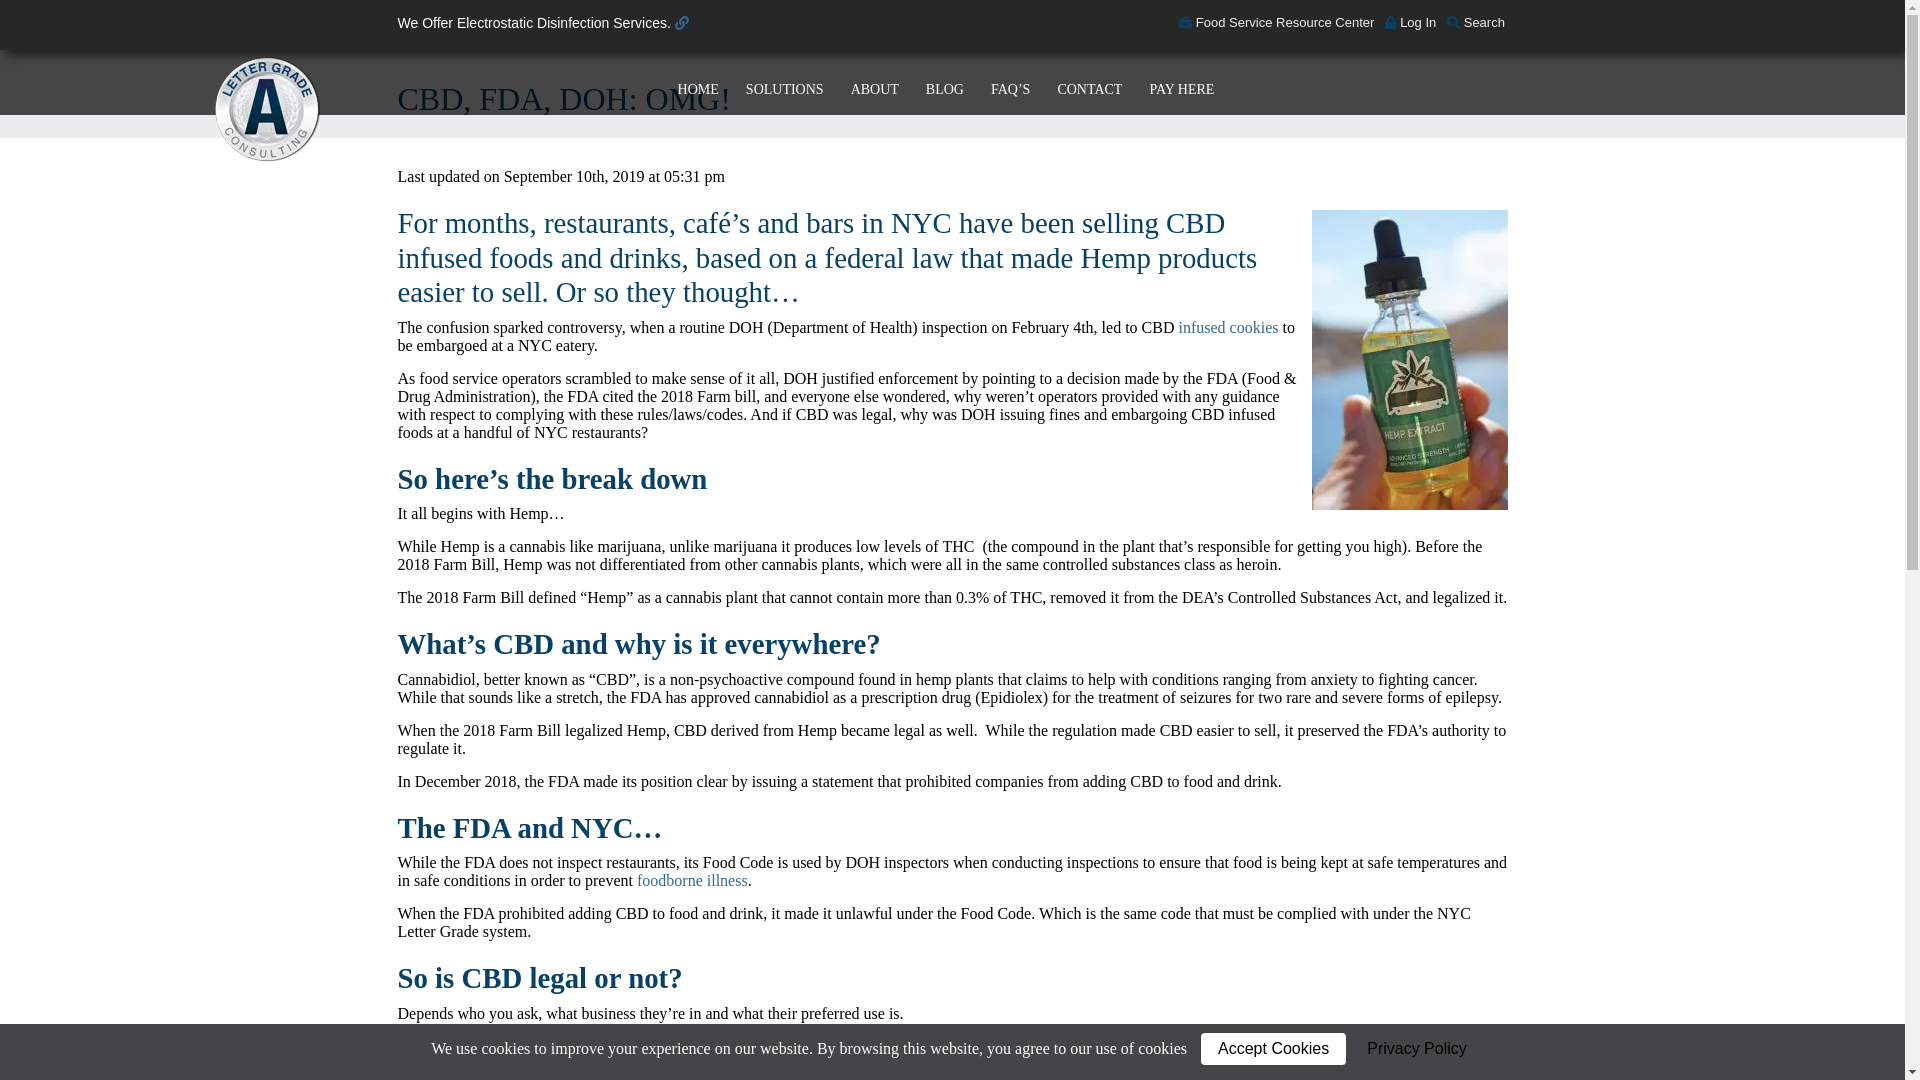  Describe the element at coordinates (1475, 22) in the screenshot. I see `Search` at that location.